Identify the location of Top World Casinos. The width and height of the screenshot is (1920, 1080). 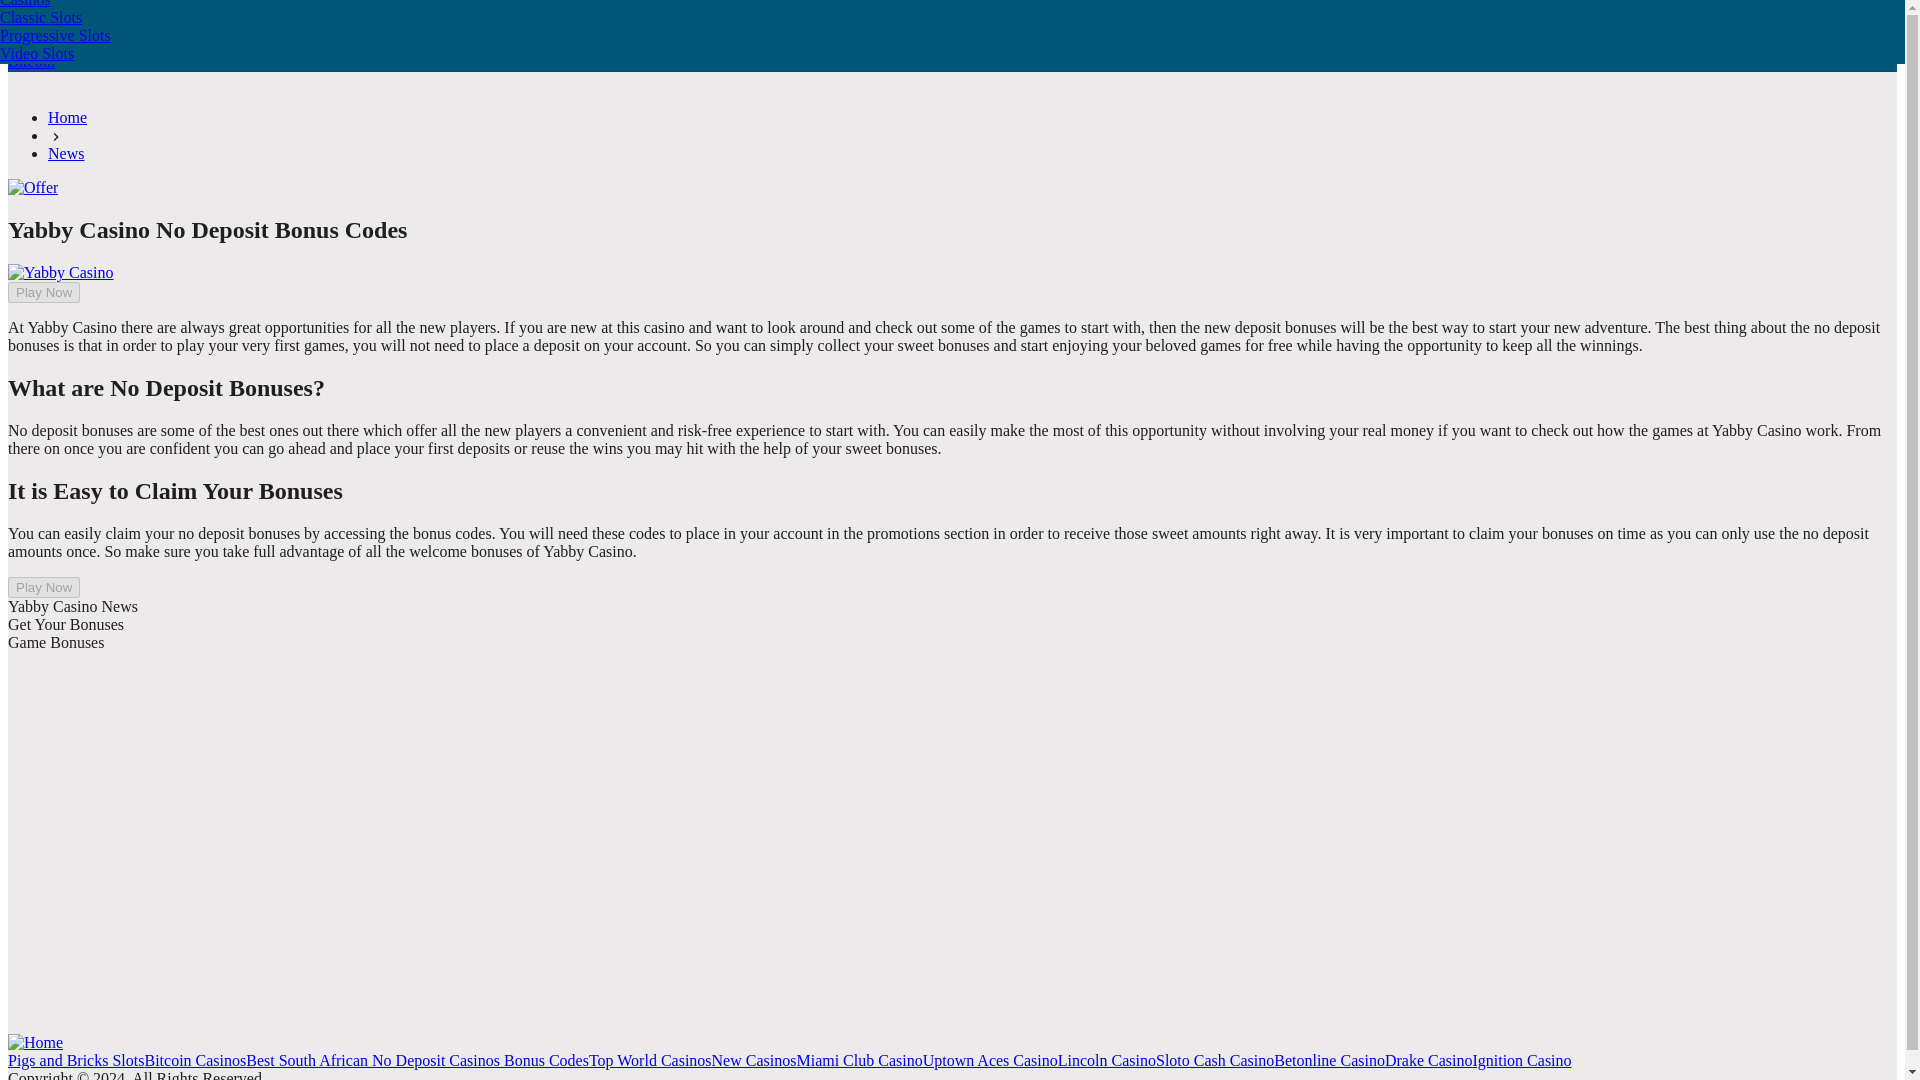
(650, 1060).